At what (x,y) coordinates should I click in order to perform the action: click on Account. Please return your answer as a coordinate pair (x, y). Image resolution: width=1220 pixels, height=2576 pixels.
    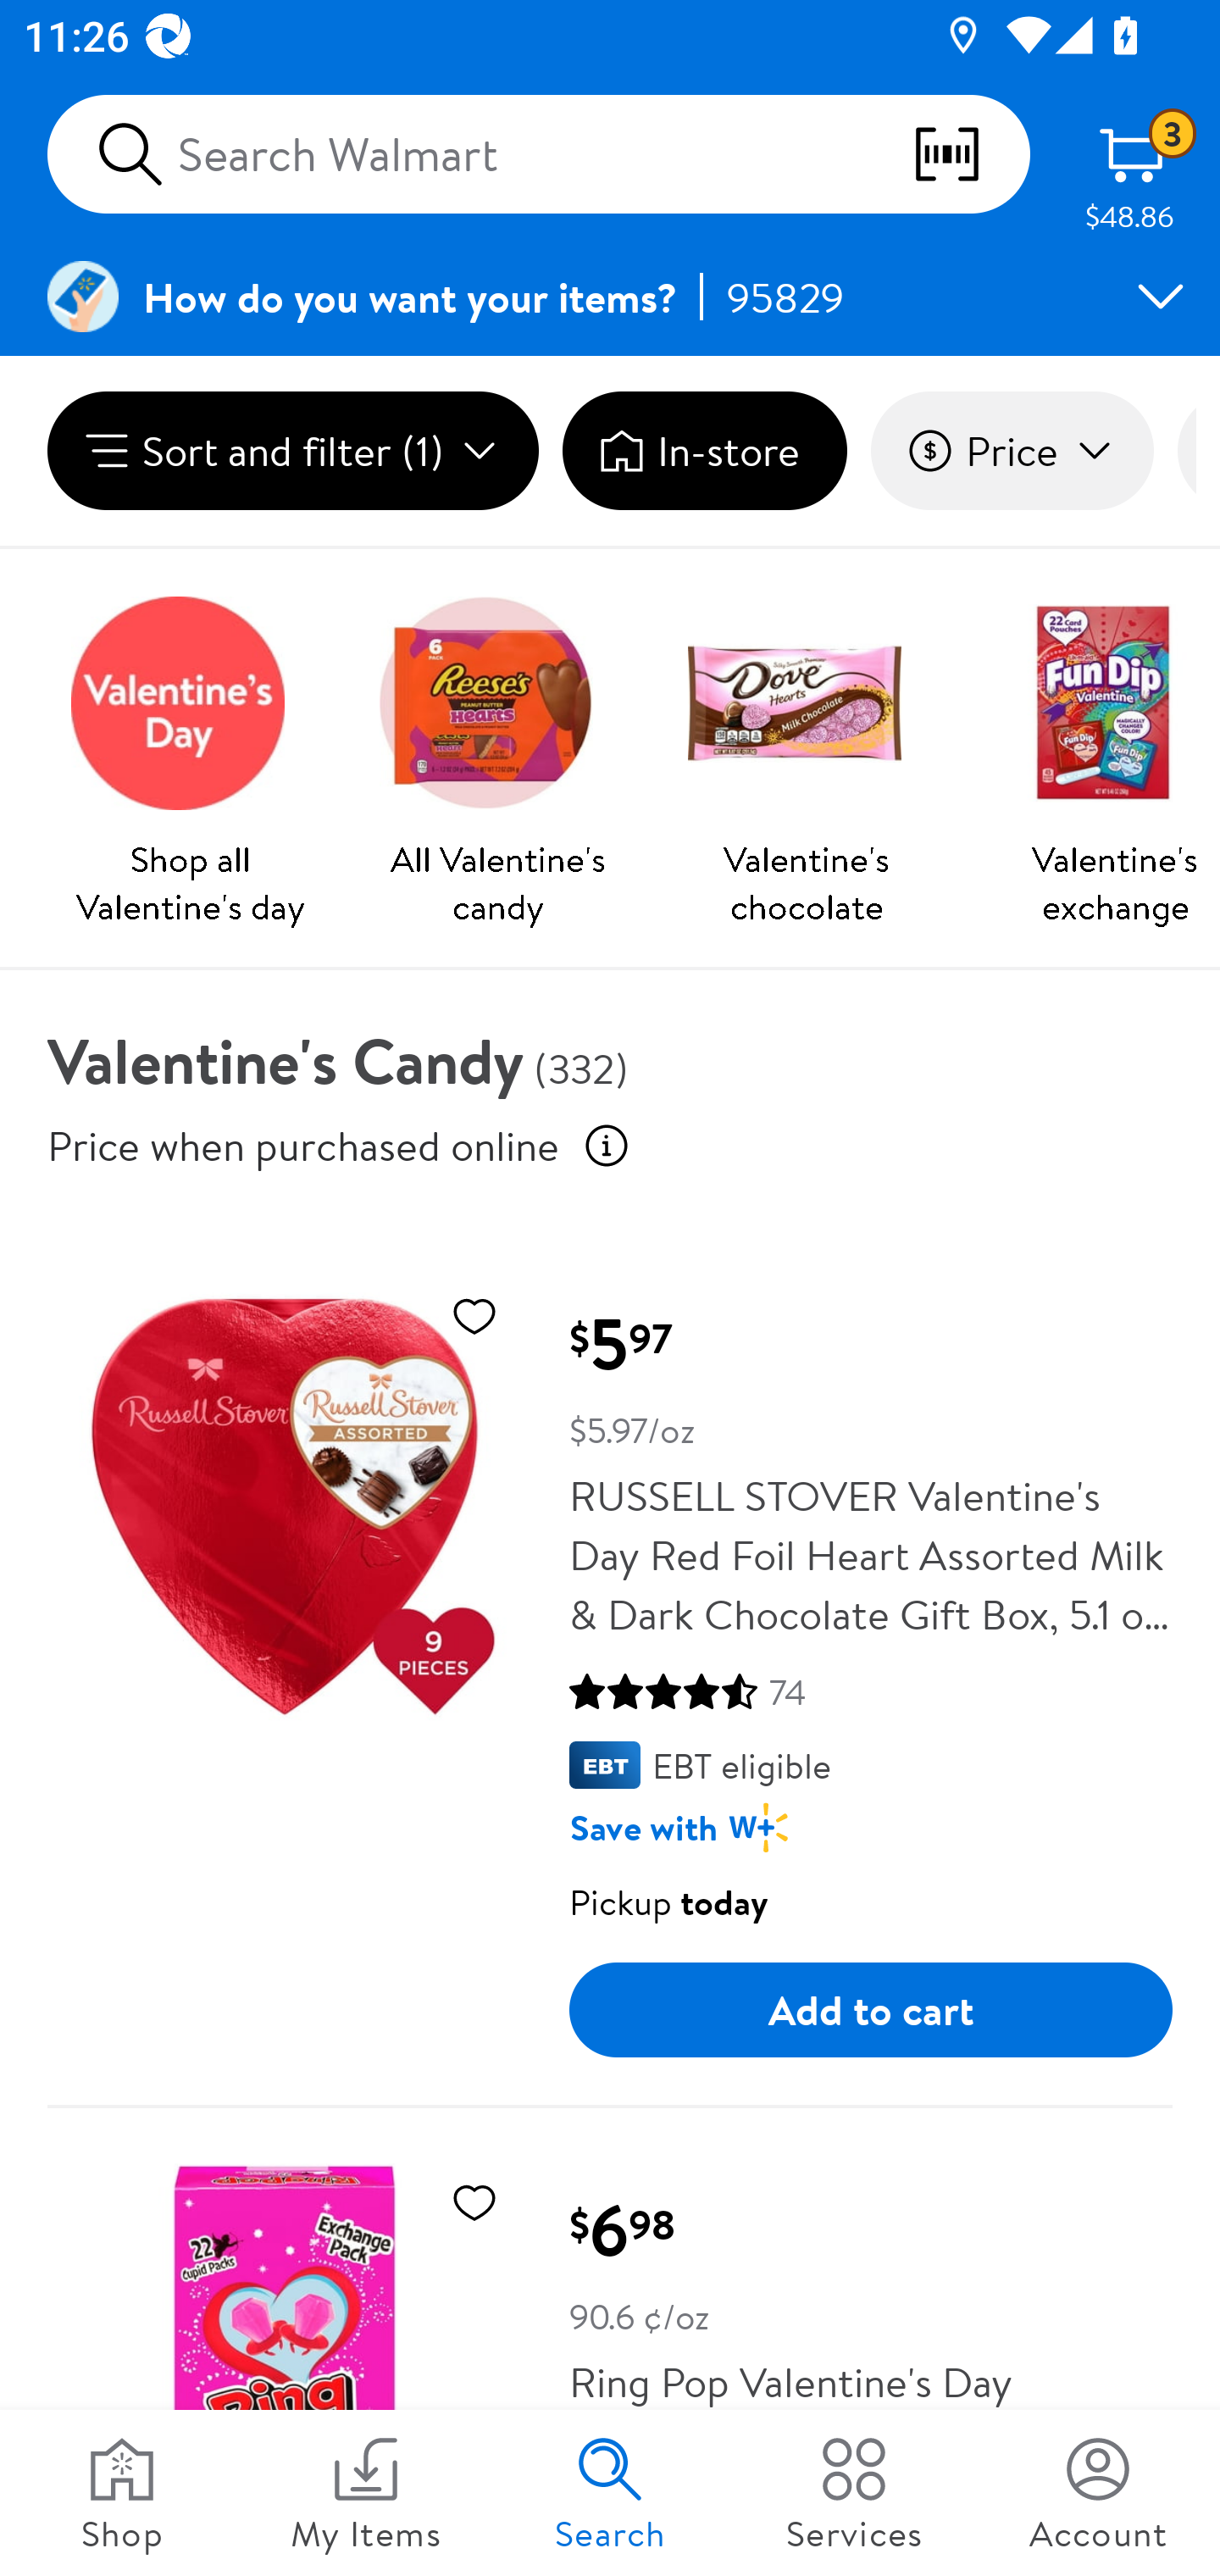
    Looking at the image, I should click on (1098, 2493).